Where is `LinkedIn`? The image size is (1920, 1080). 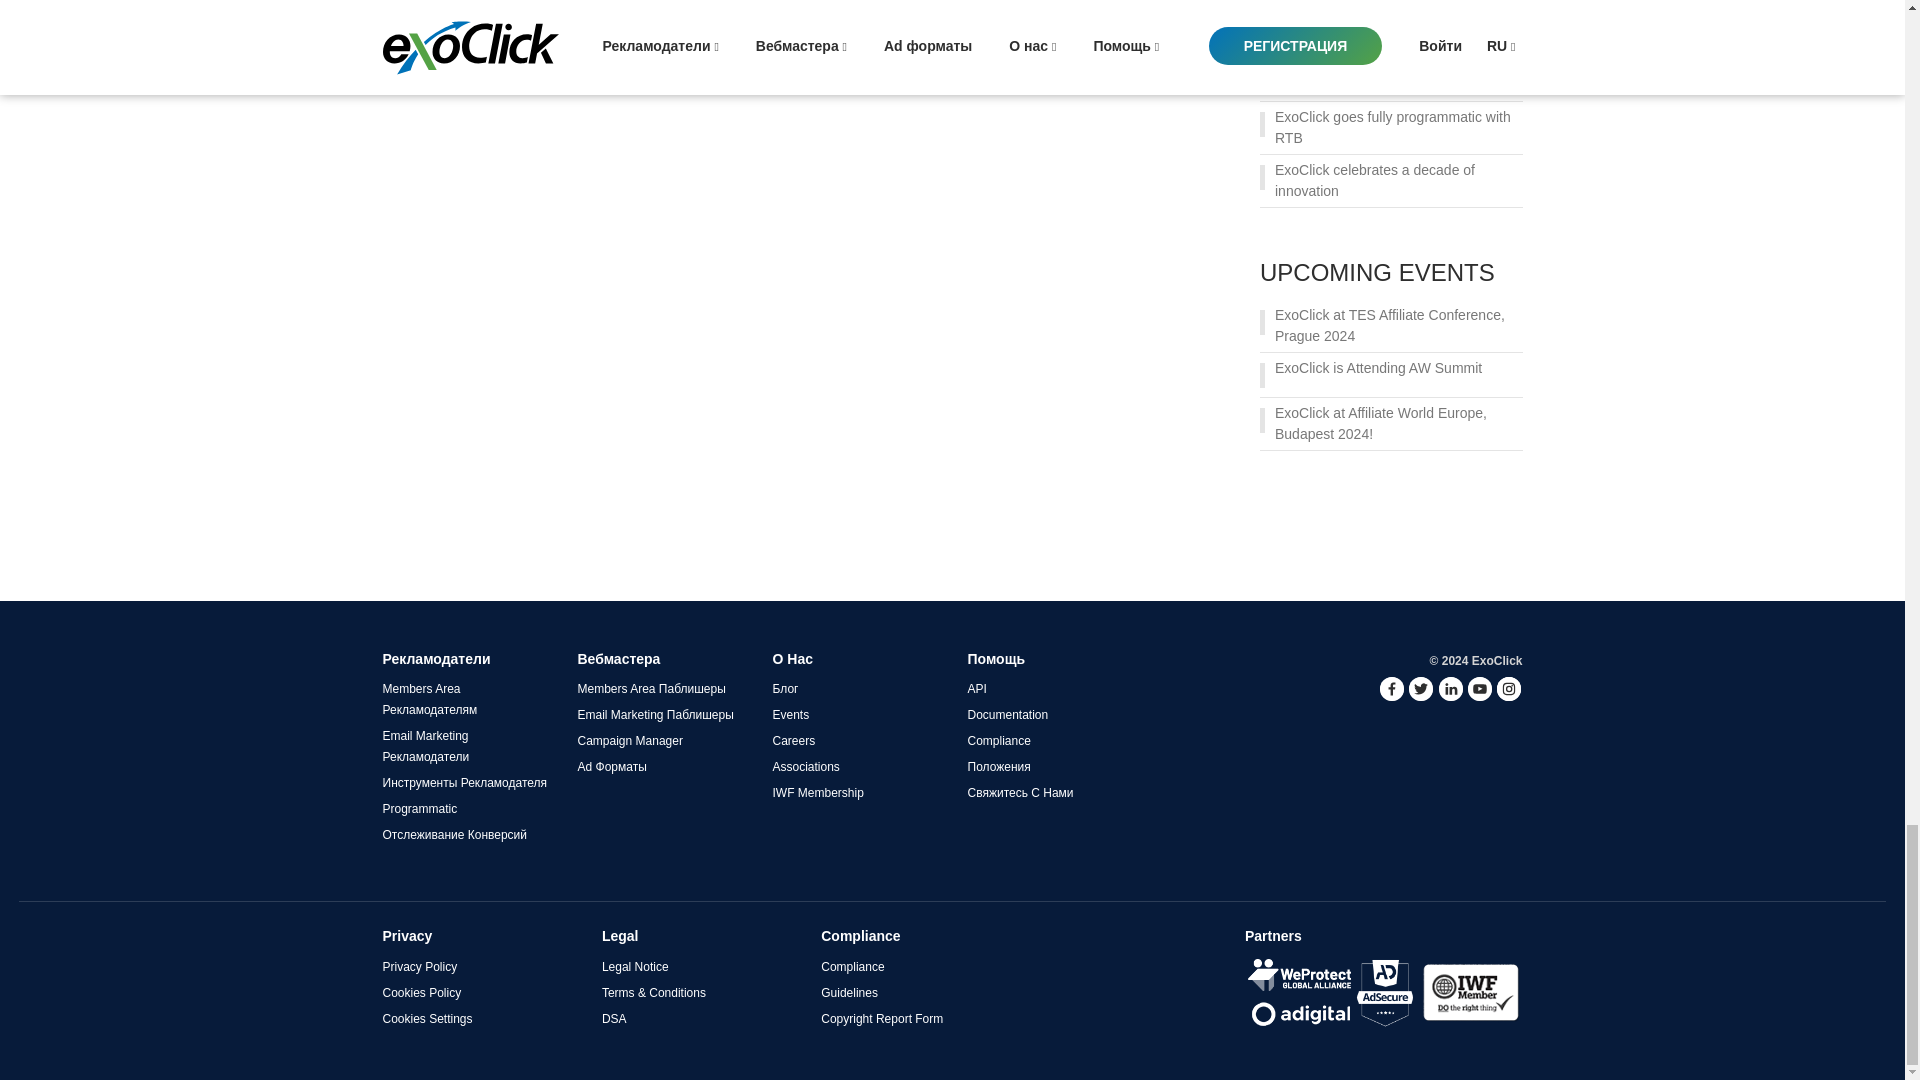 LinkedIn is located at coordinates (1450, 688).